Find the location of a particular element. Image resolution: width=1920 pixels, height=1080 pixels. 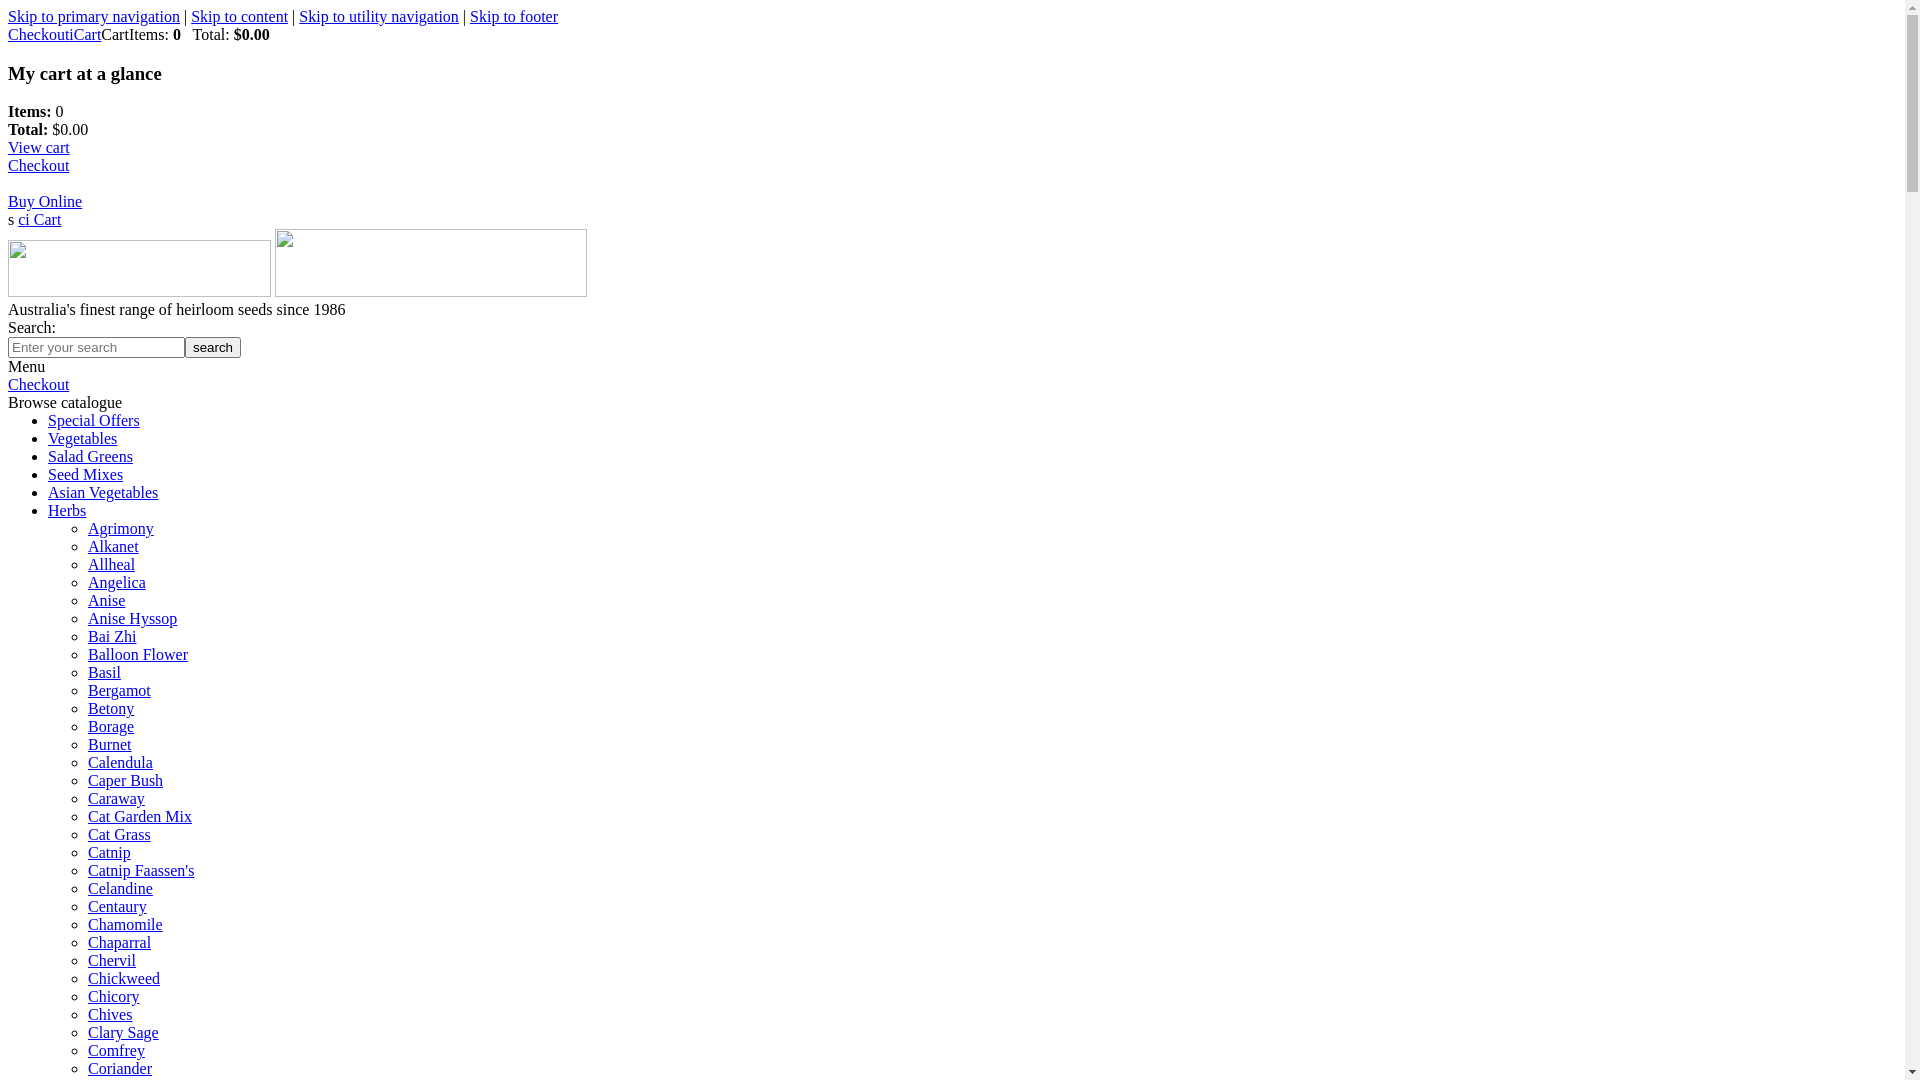

Chives is located at coordinates (110, 1014).